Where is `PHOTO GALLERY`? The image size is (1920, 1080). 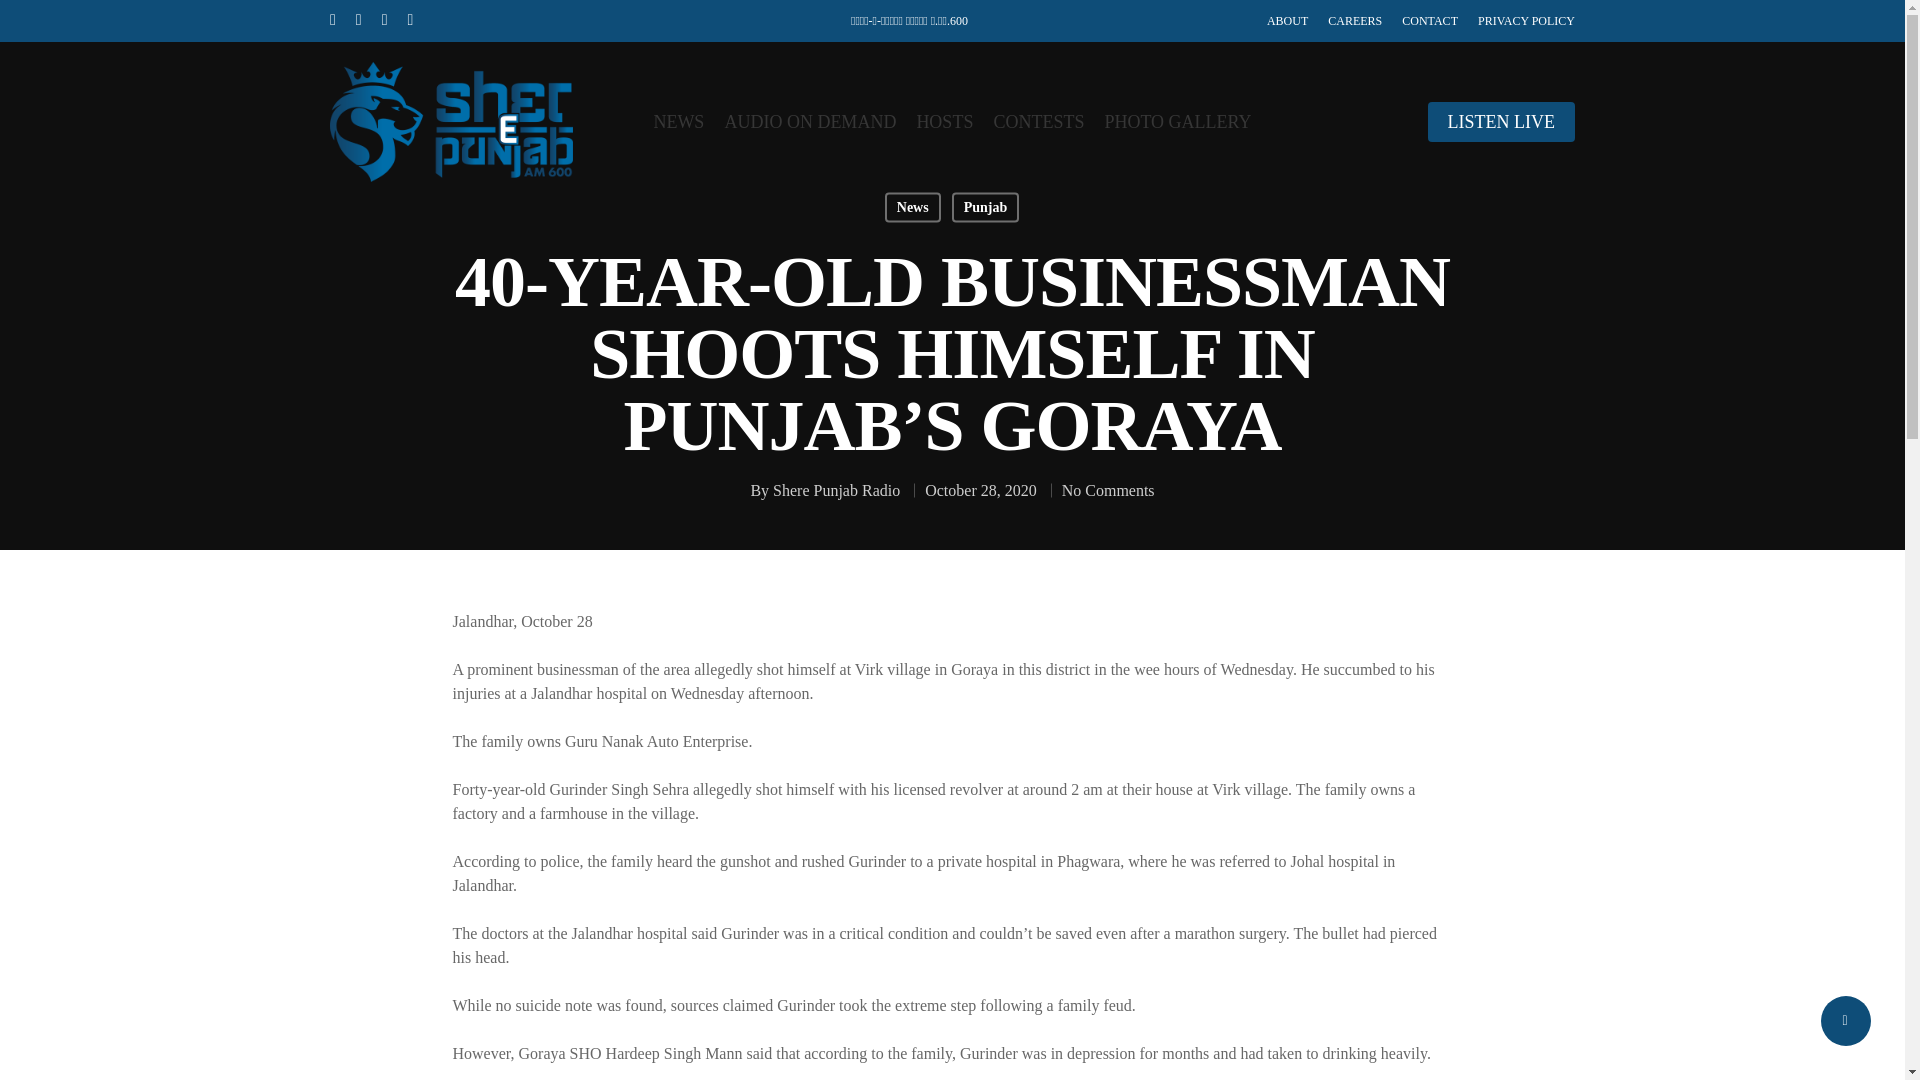
PHOTO GALLERY is located at coordinates (1178, 122).